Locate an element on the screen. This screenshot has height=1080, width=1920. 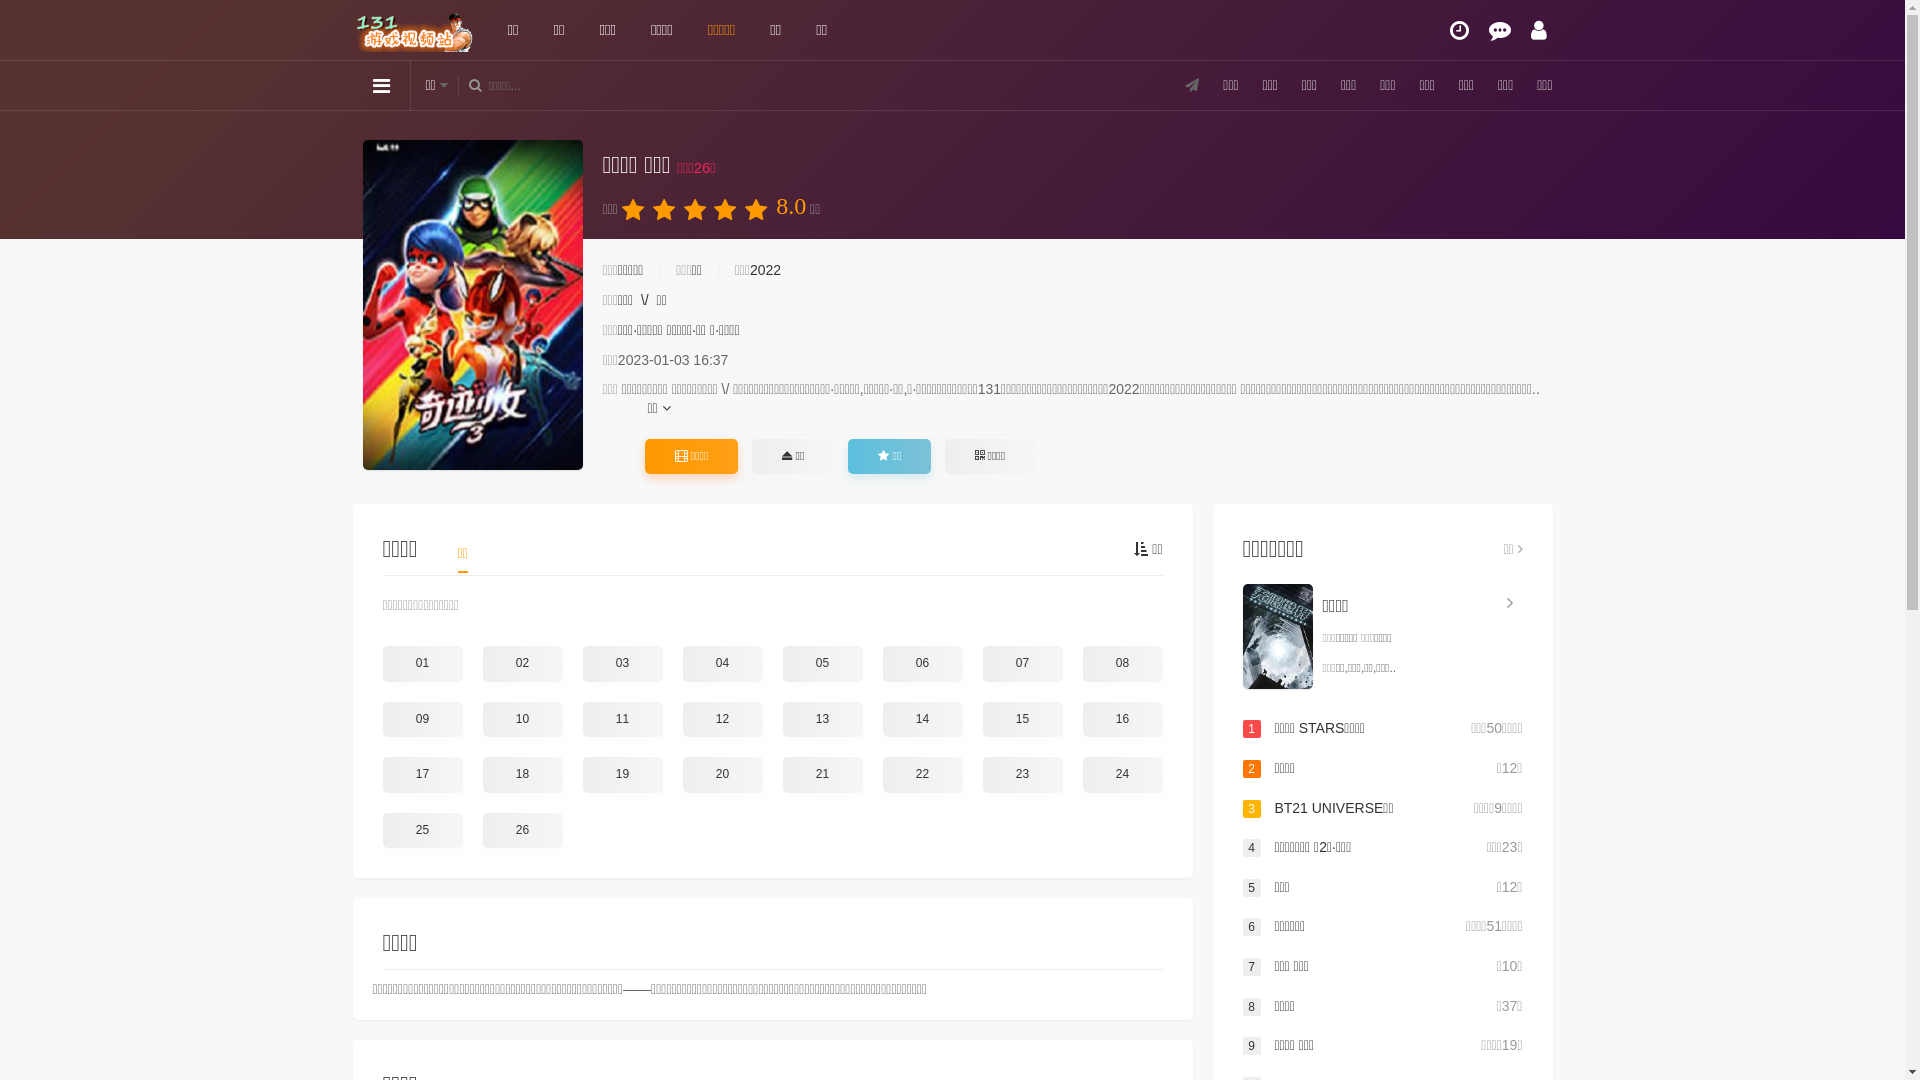
20 is located at coordinates (722, 775).